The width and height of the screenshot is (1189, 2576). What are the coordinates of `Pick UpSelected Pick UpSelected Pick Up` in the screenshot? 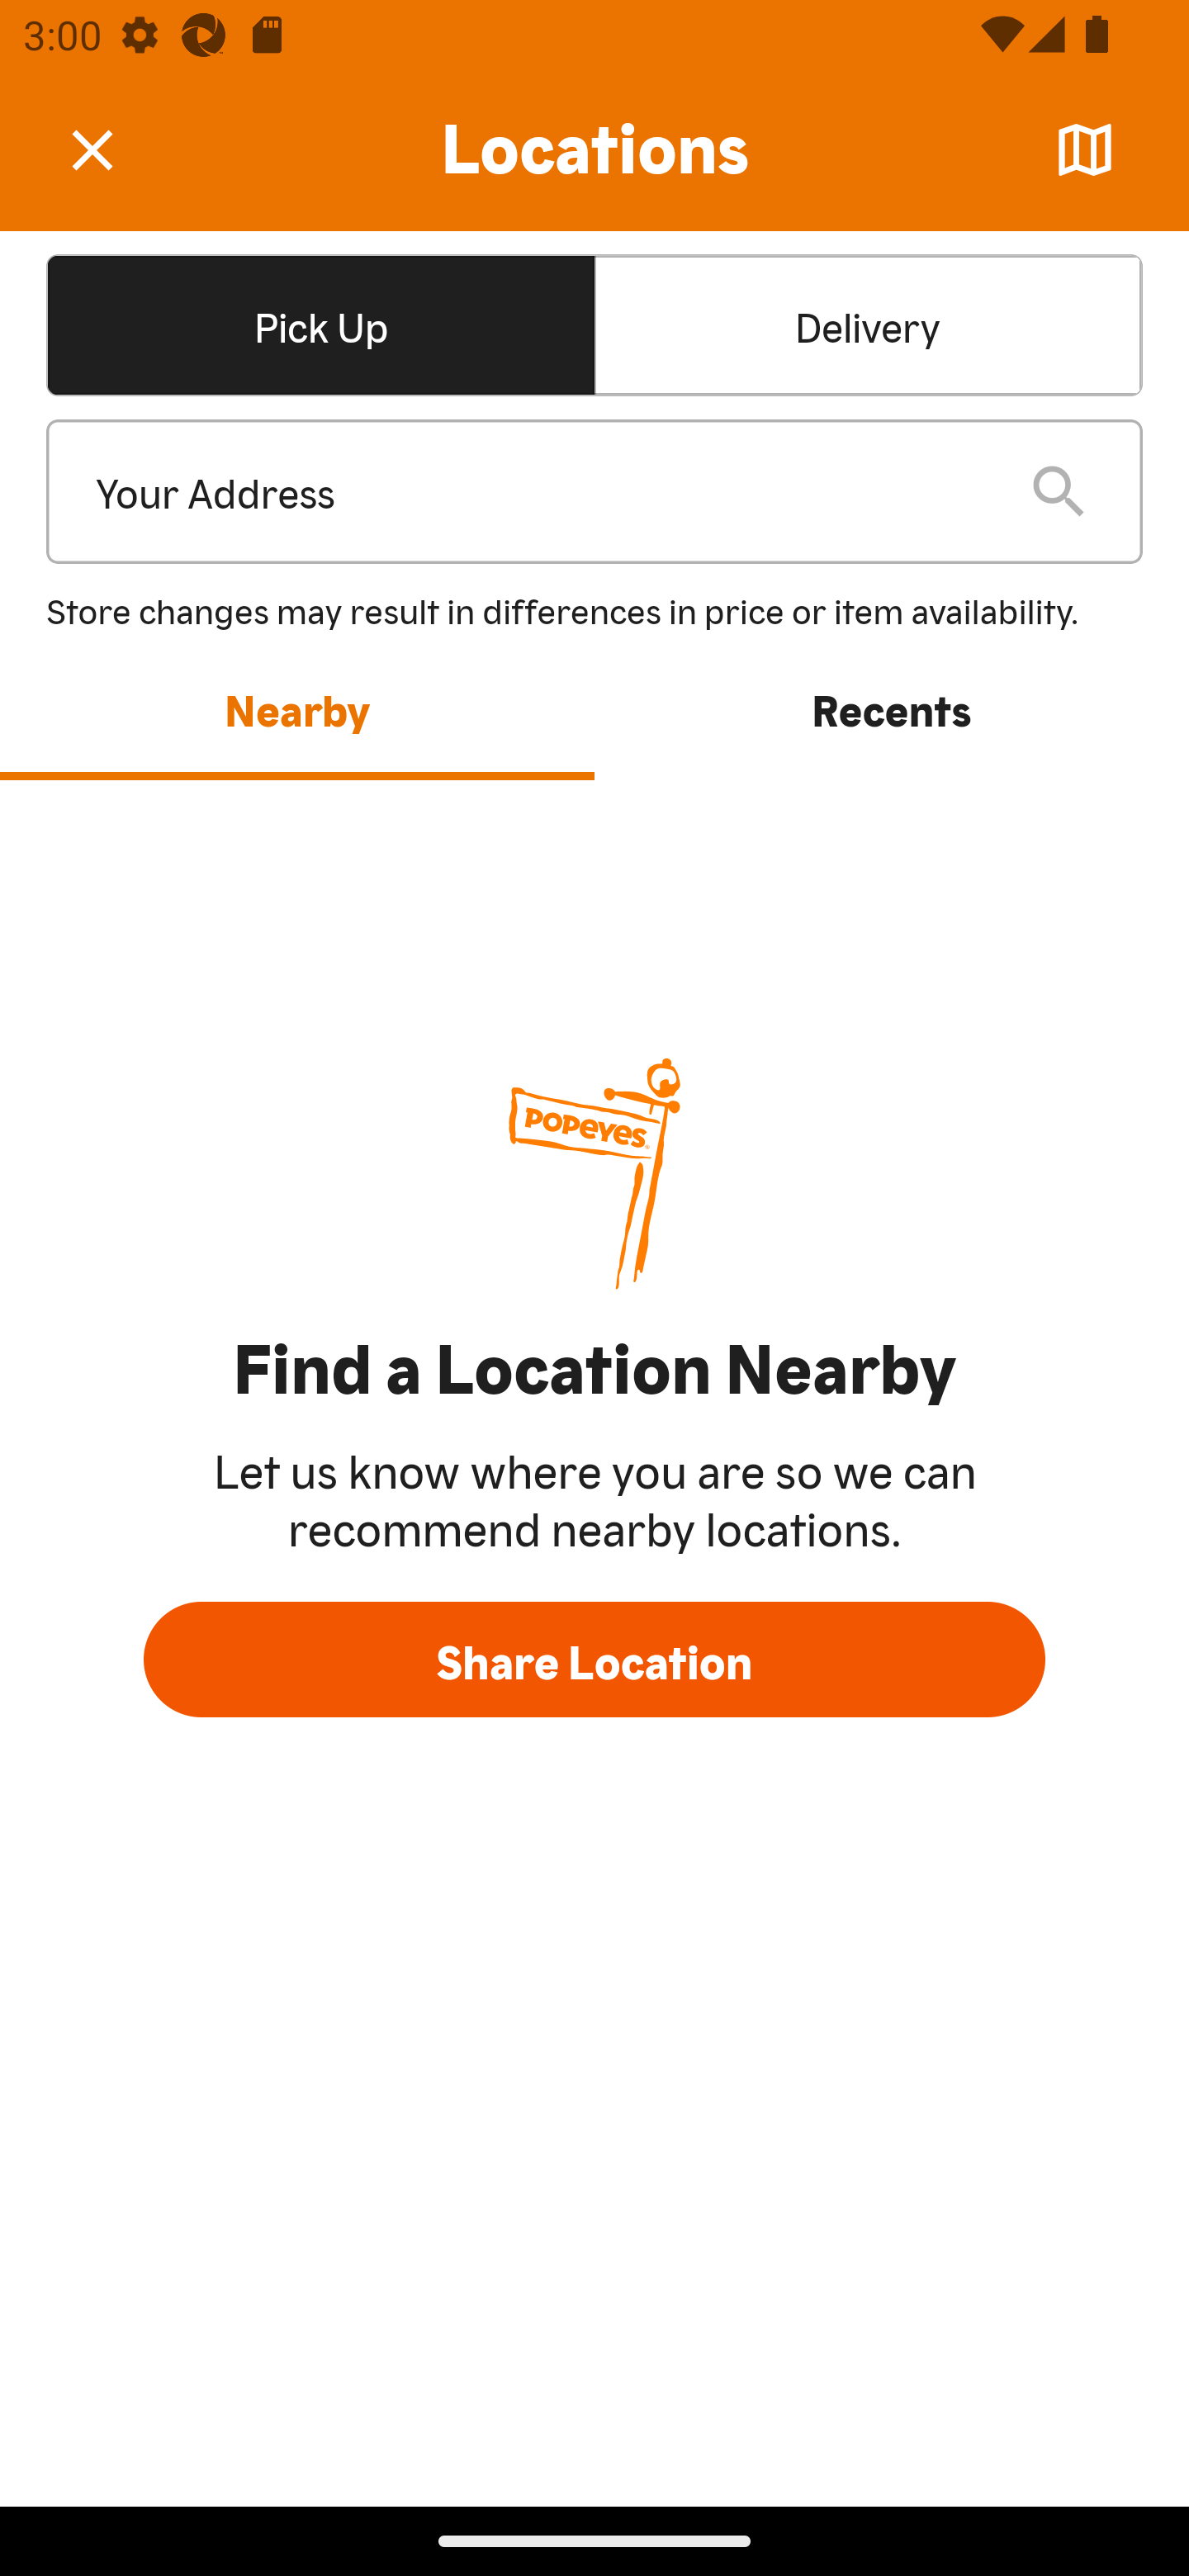 It's located at (320, 324).